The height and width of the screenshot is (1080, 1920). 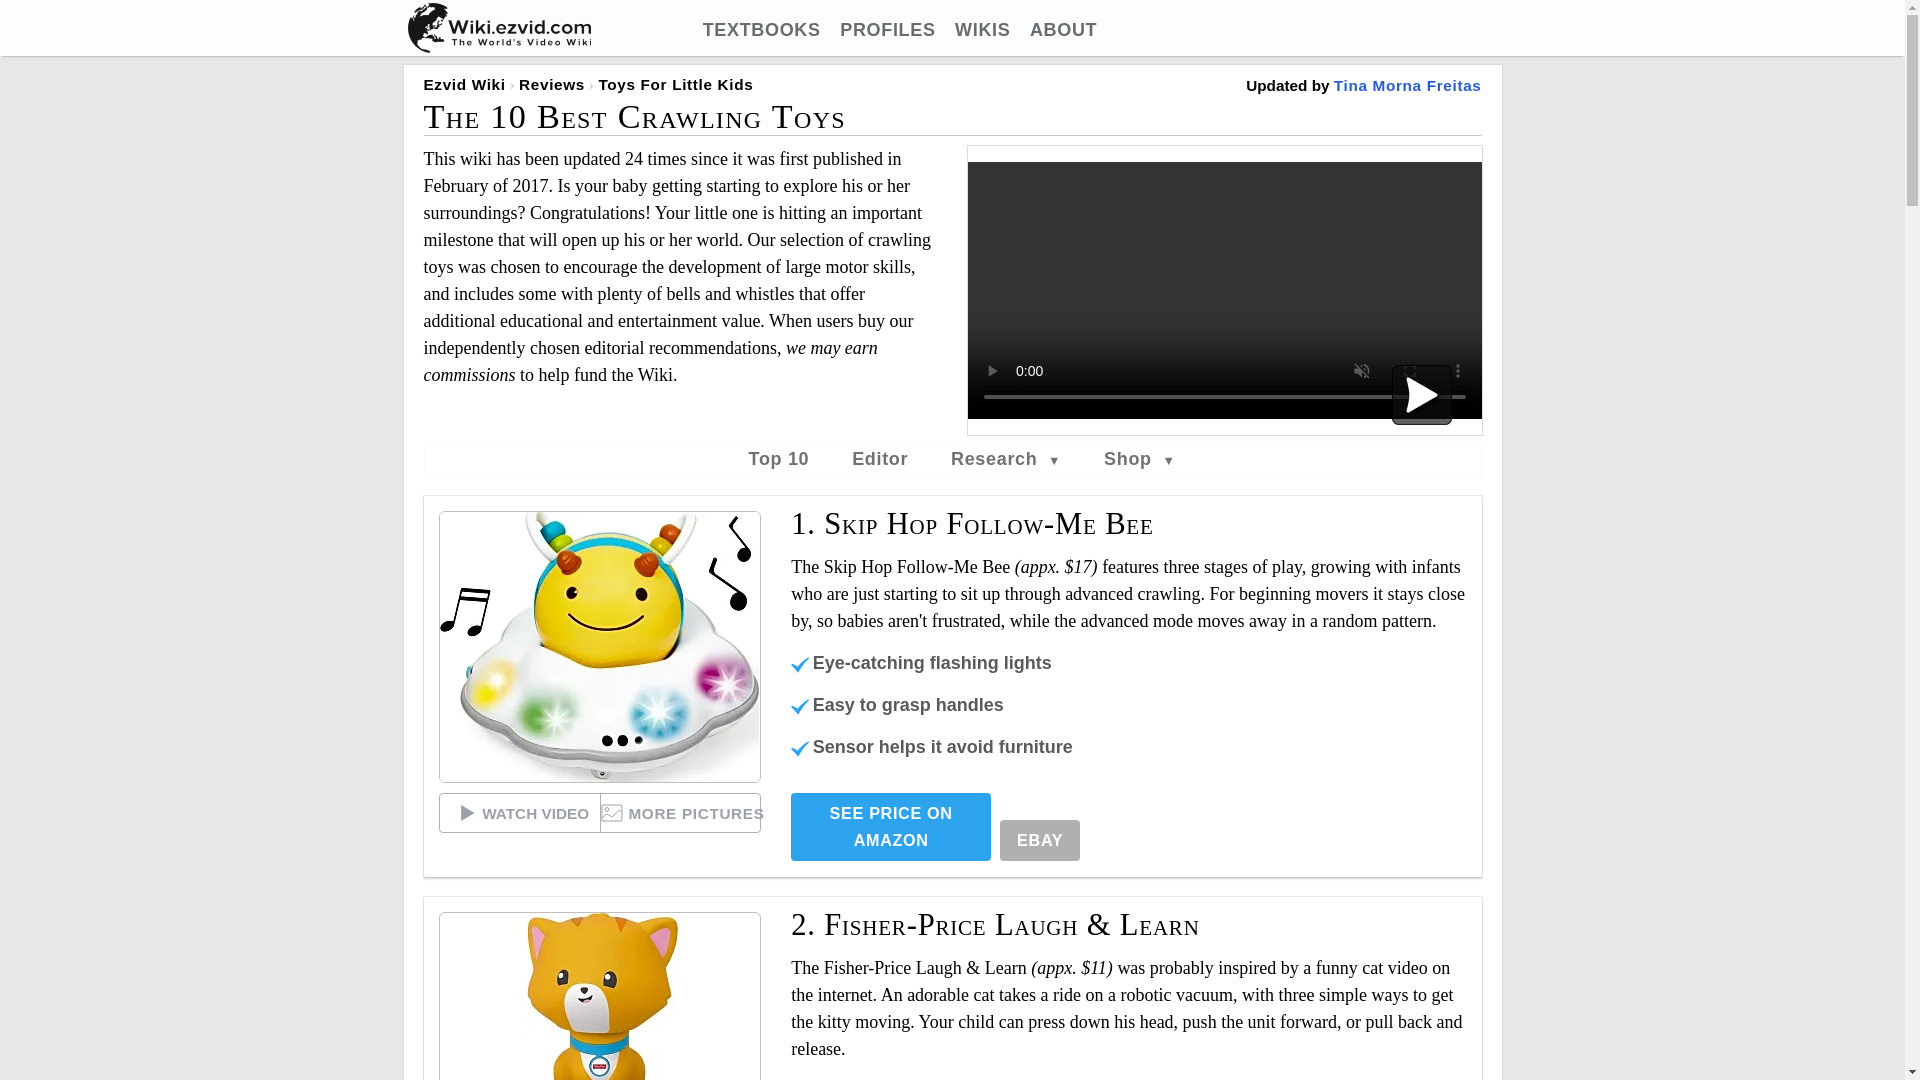 What do you see at coordinates (674, 84) in the screenshot?
I see `Toys For Little Kids` at bounding box center [674, 84].